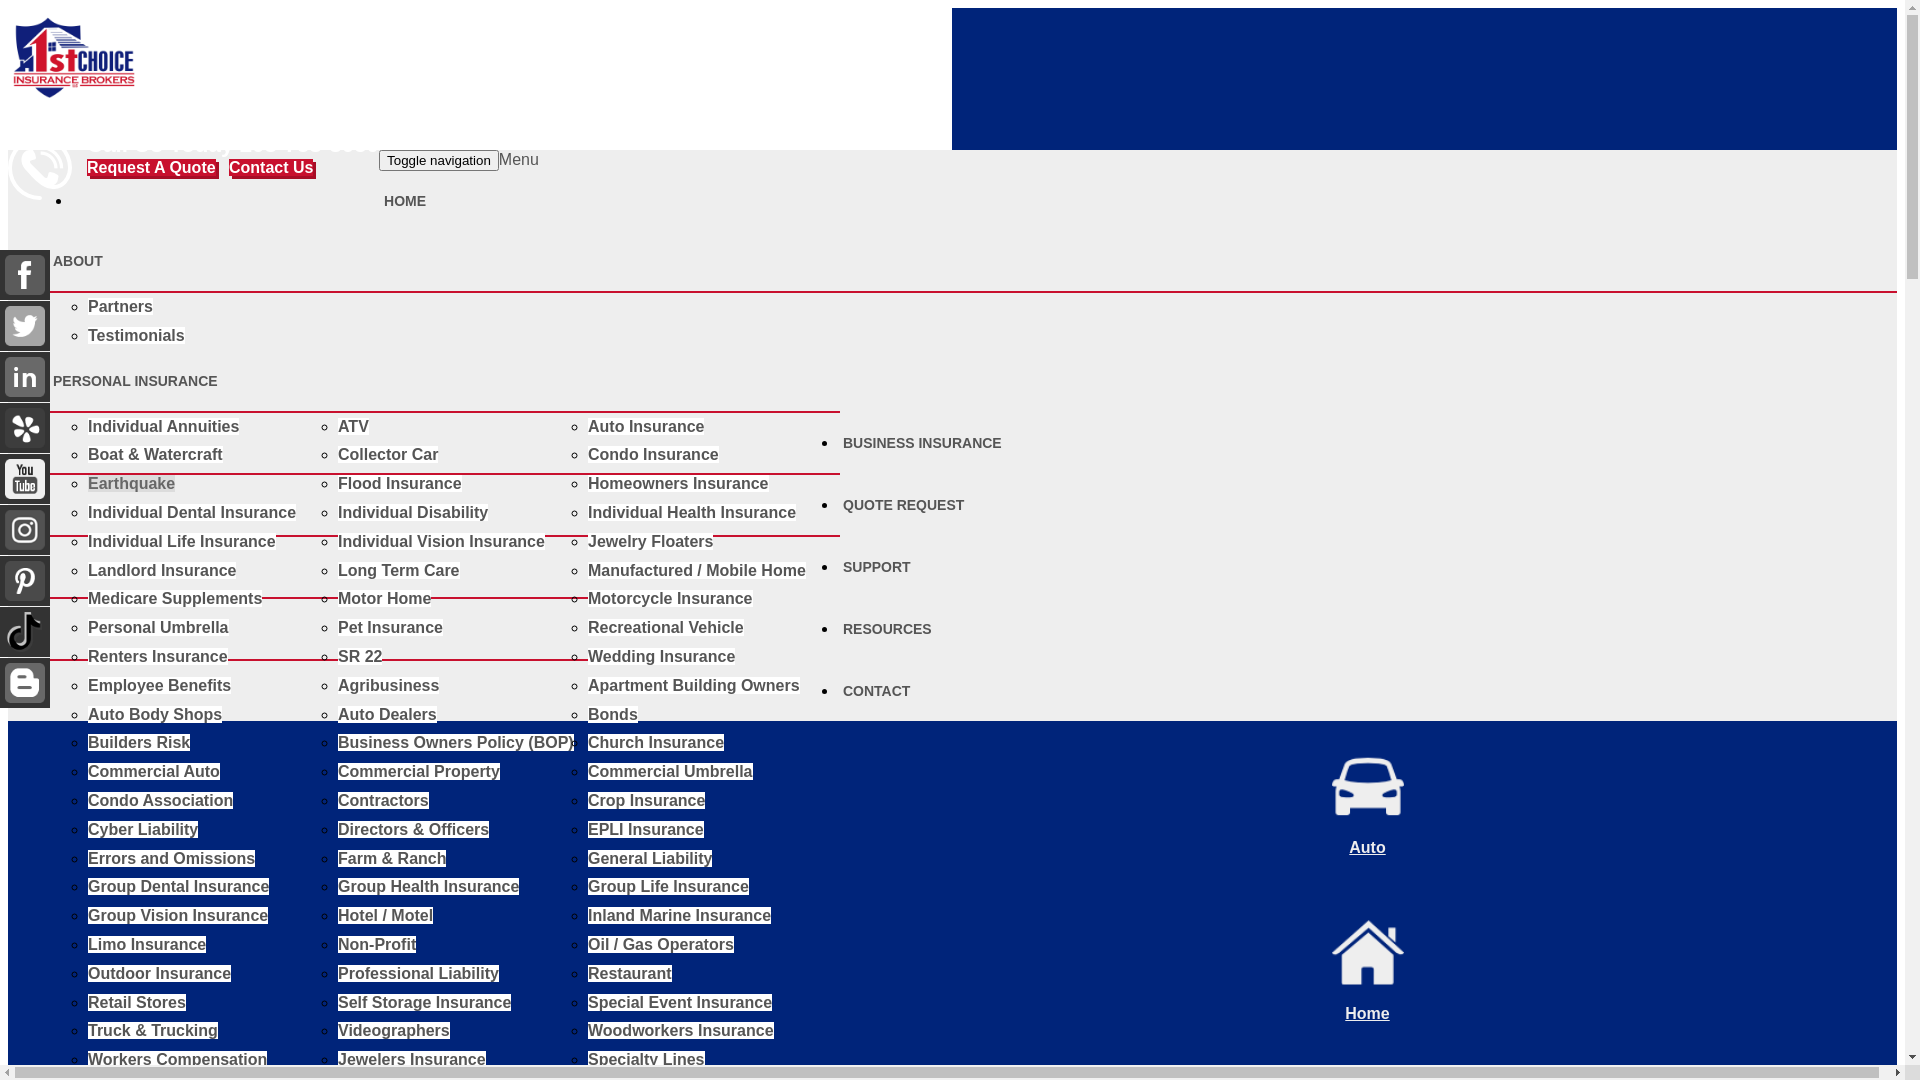 The width and height of the screenshot is (1920, 1080). What do you see at coordinates (394, 1030) in the screenshot?
I see `Videographers` at bounding box center [394, 1030].